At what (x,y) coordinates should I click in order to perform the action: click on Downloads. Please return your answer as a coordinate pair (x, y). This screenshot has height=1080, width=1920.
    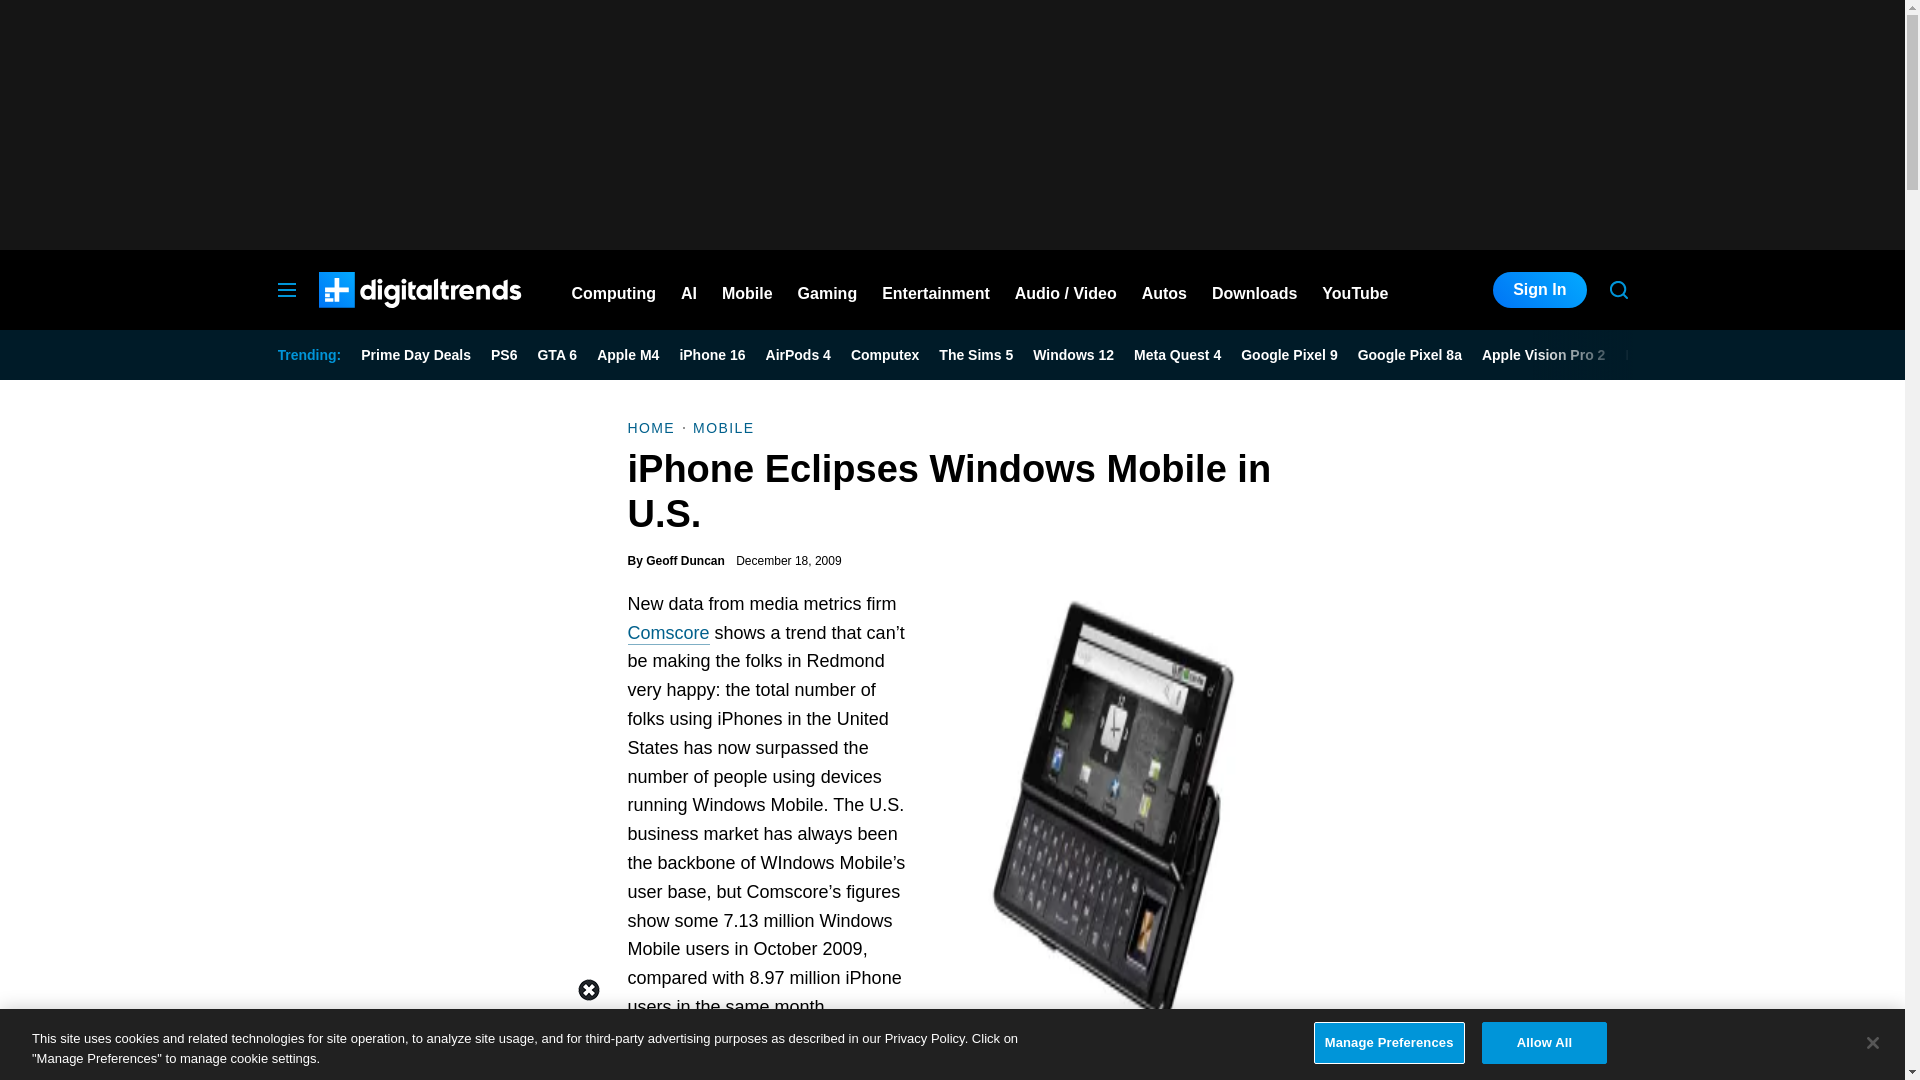
    Looking at the image, I should click on (1254, 290).